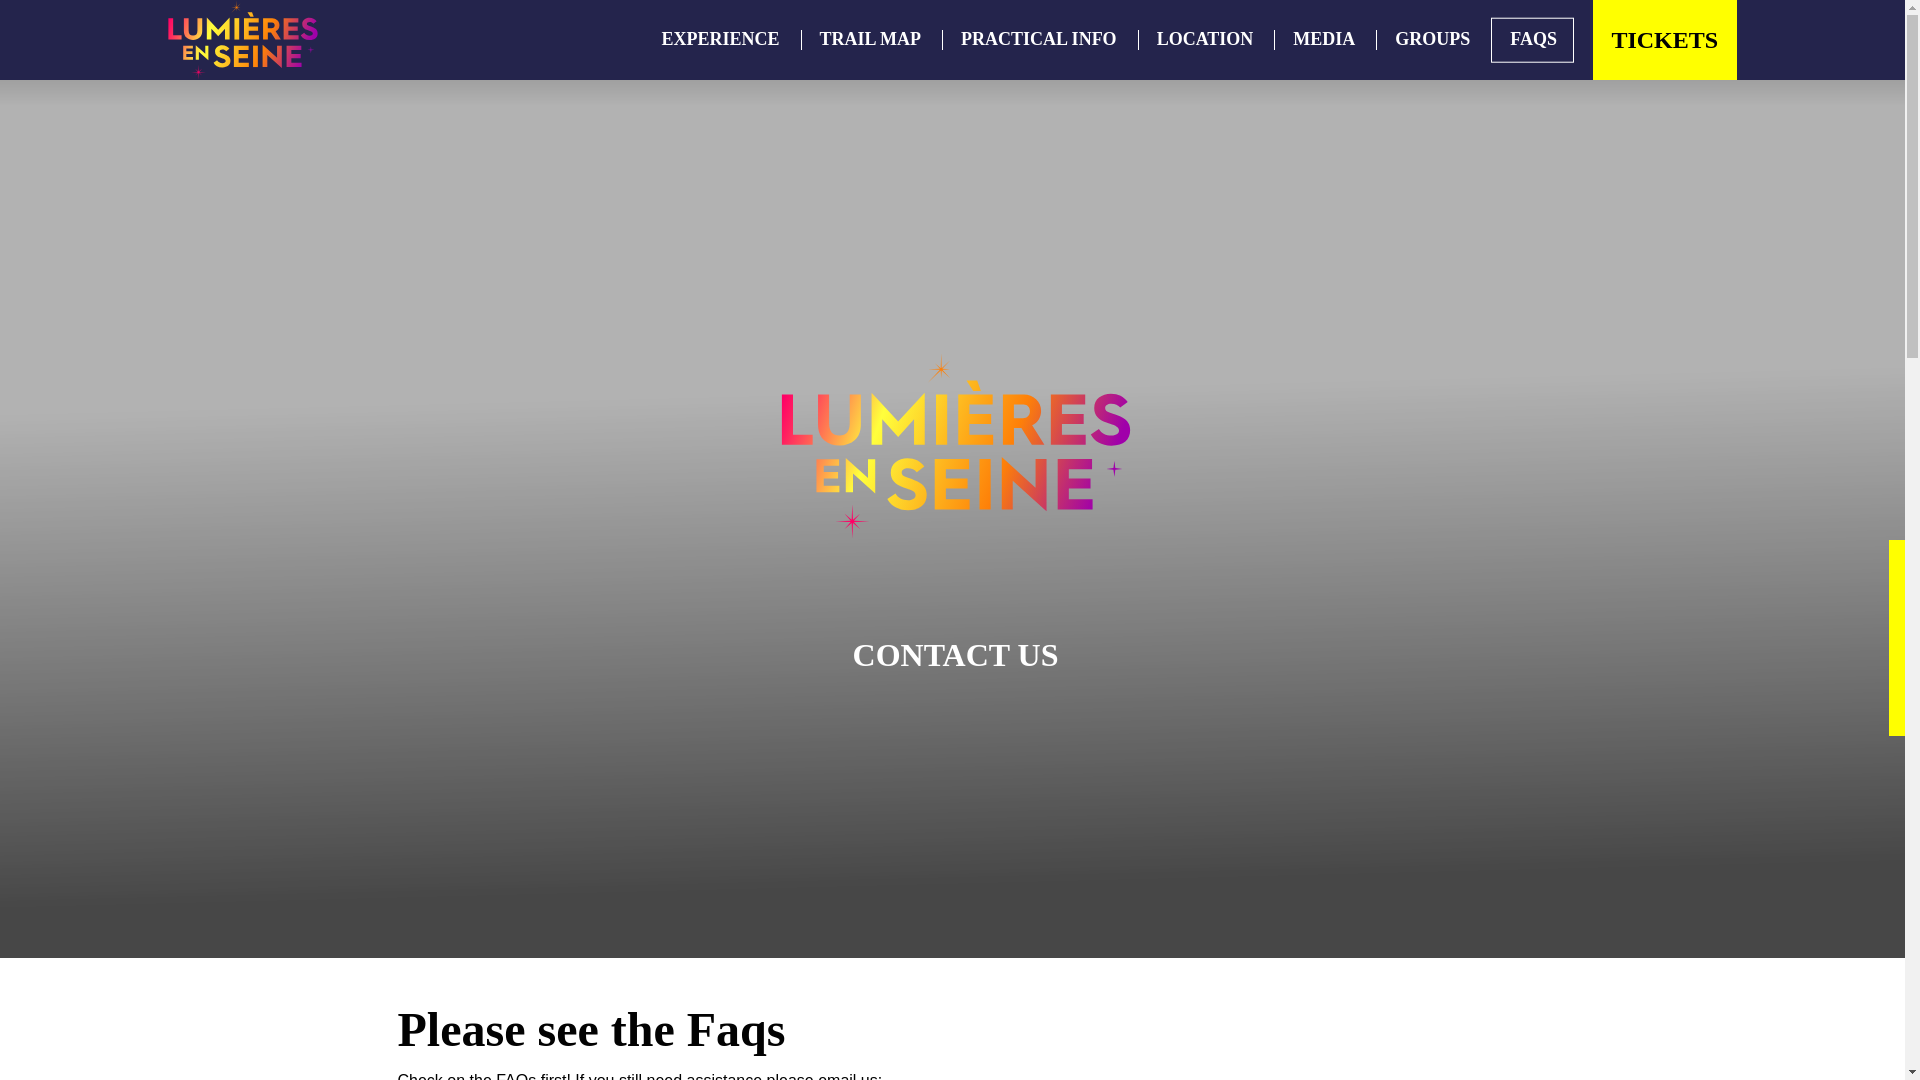  Describe the element at coordinates (1532, 42) in the screenshot. I see `FAQS` at that location.